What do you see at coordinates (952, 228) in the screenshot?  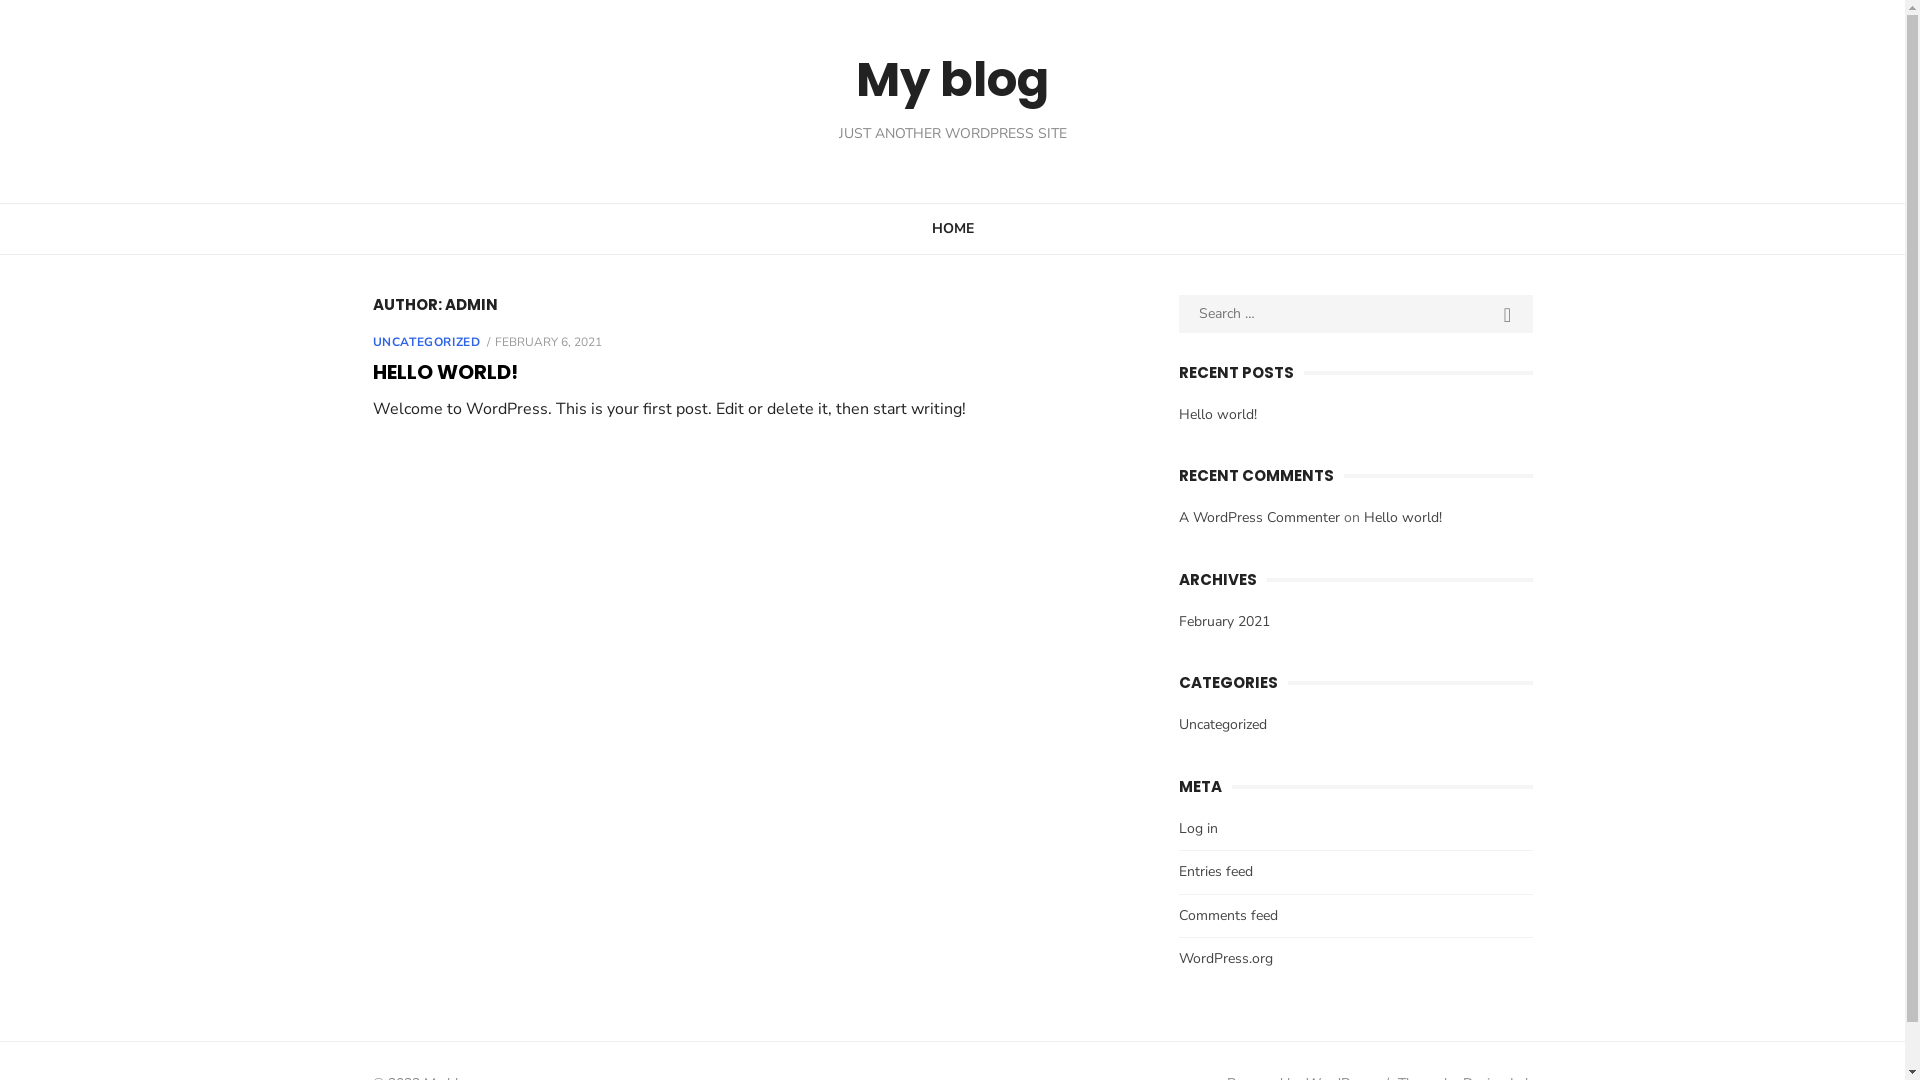 I see `HOME` at bounding box center [952, 228].